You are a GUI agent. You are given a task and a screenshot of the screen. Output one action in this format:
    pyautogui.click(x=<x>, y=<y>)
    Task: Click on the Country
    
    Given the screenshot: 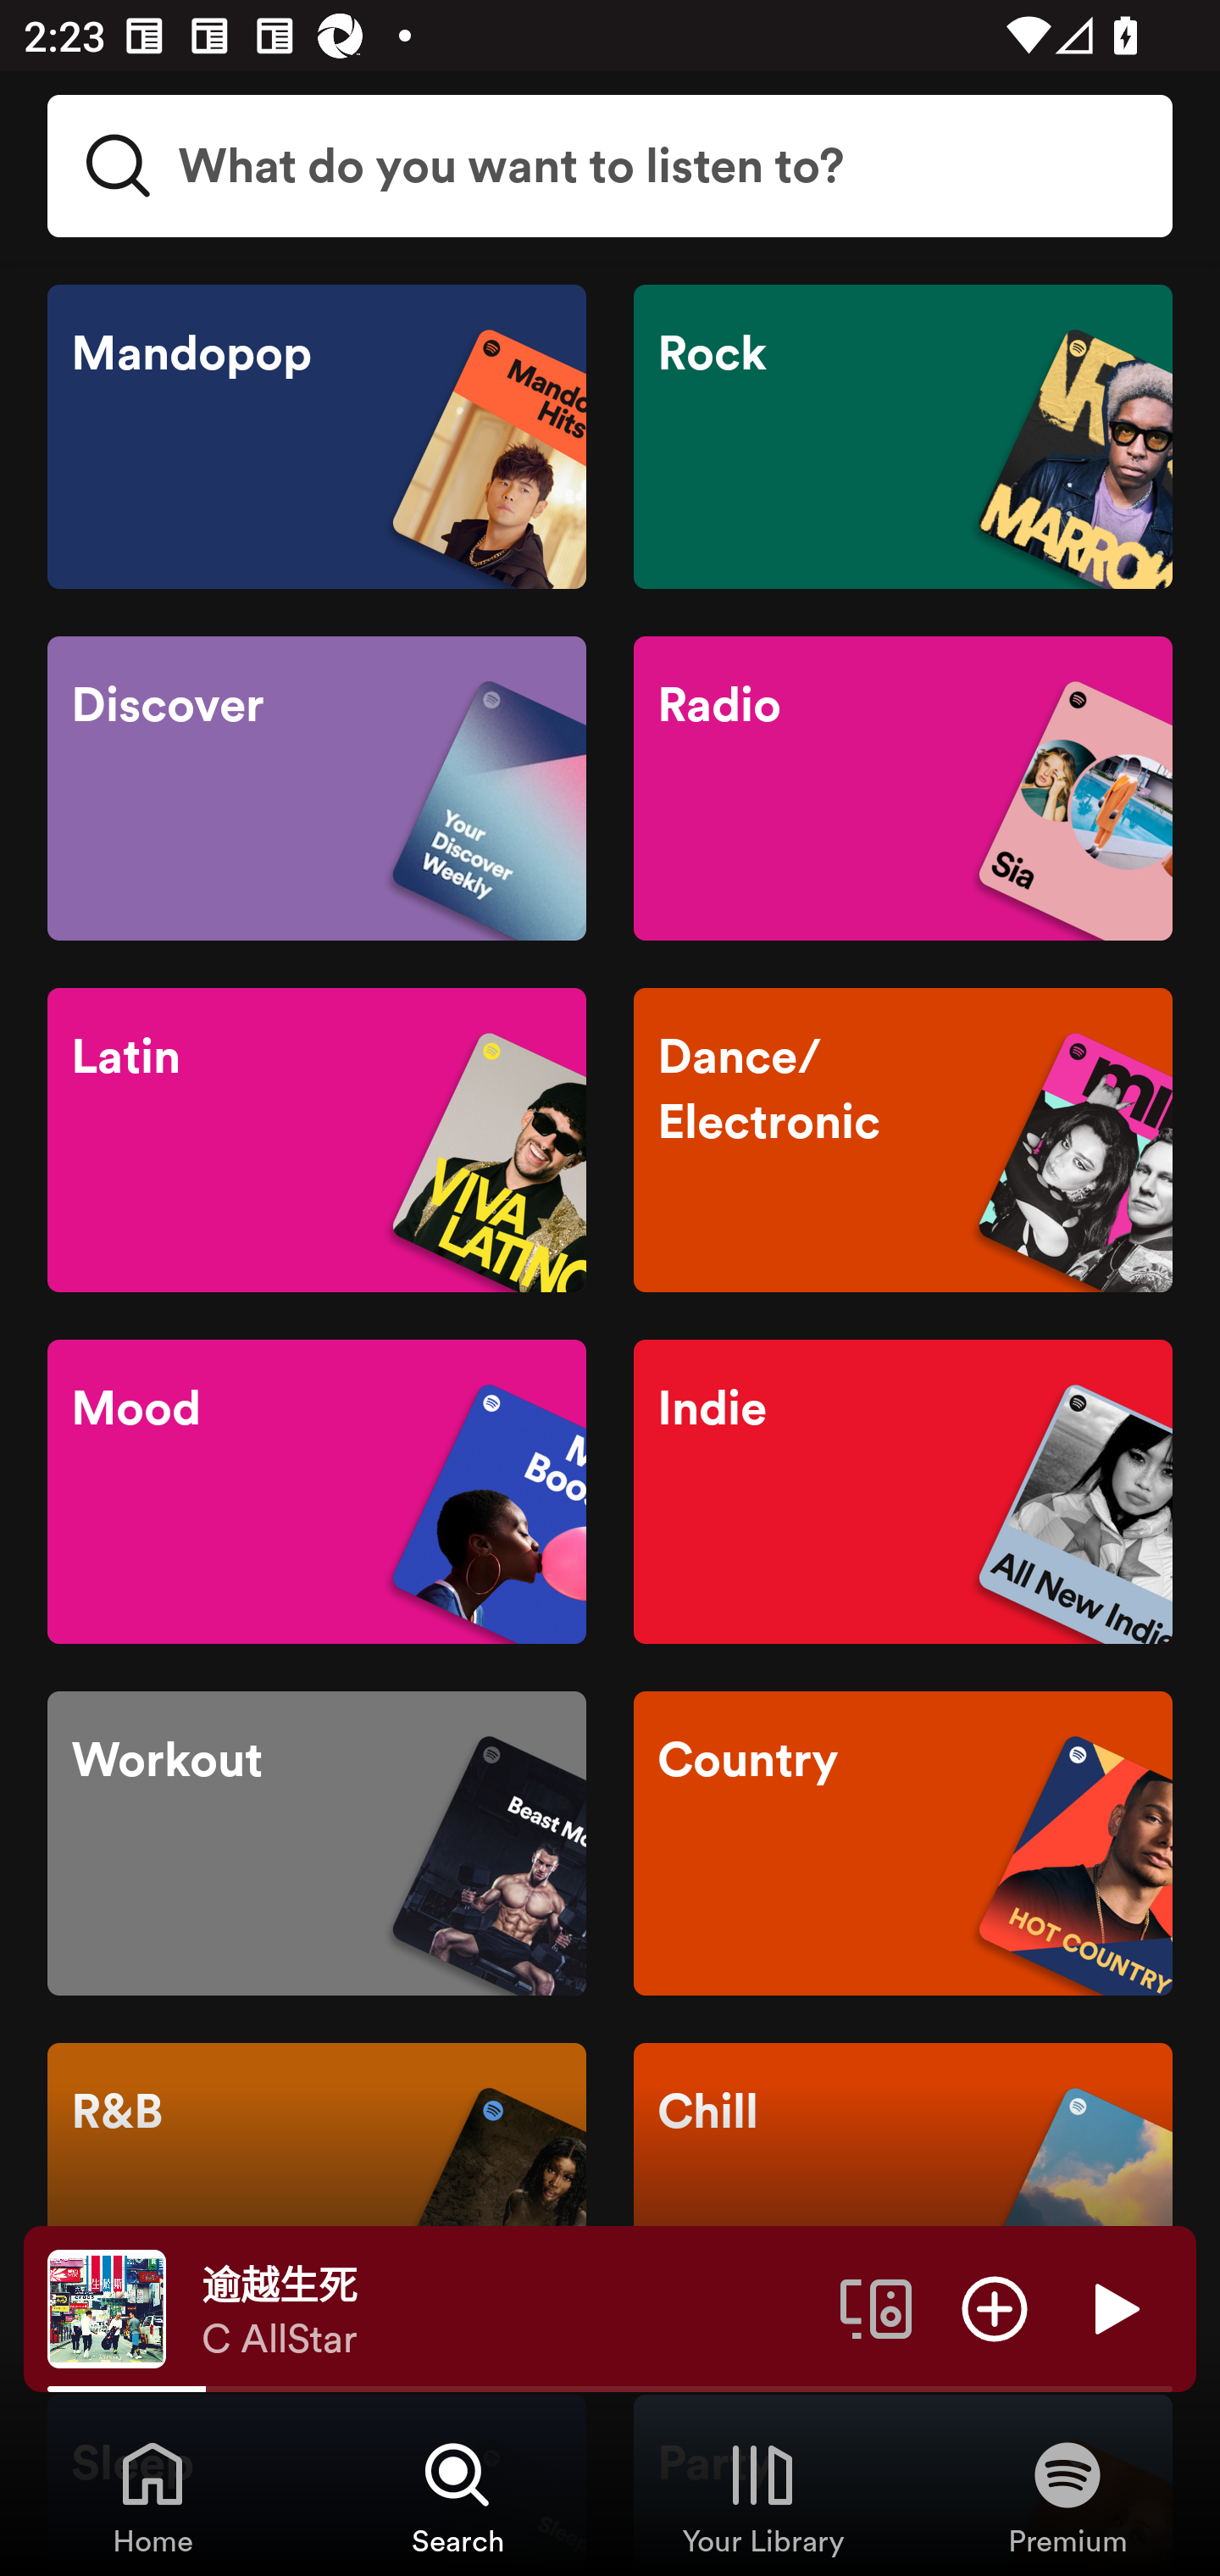 What is the action you would take?
    pyautogui.click(x=902, y=1844)
    